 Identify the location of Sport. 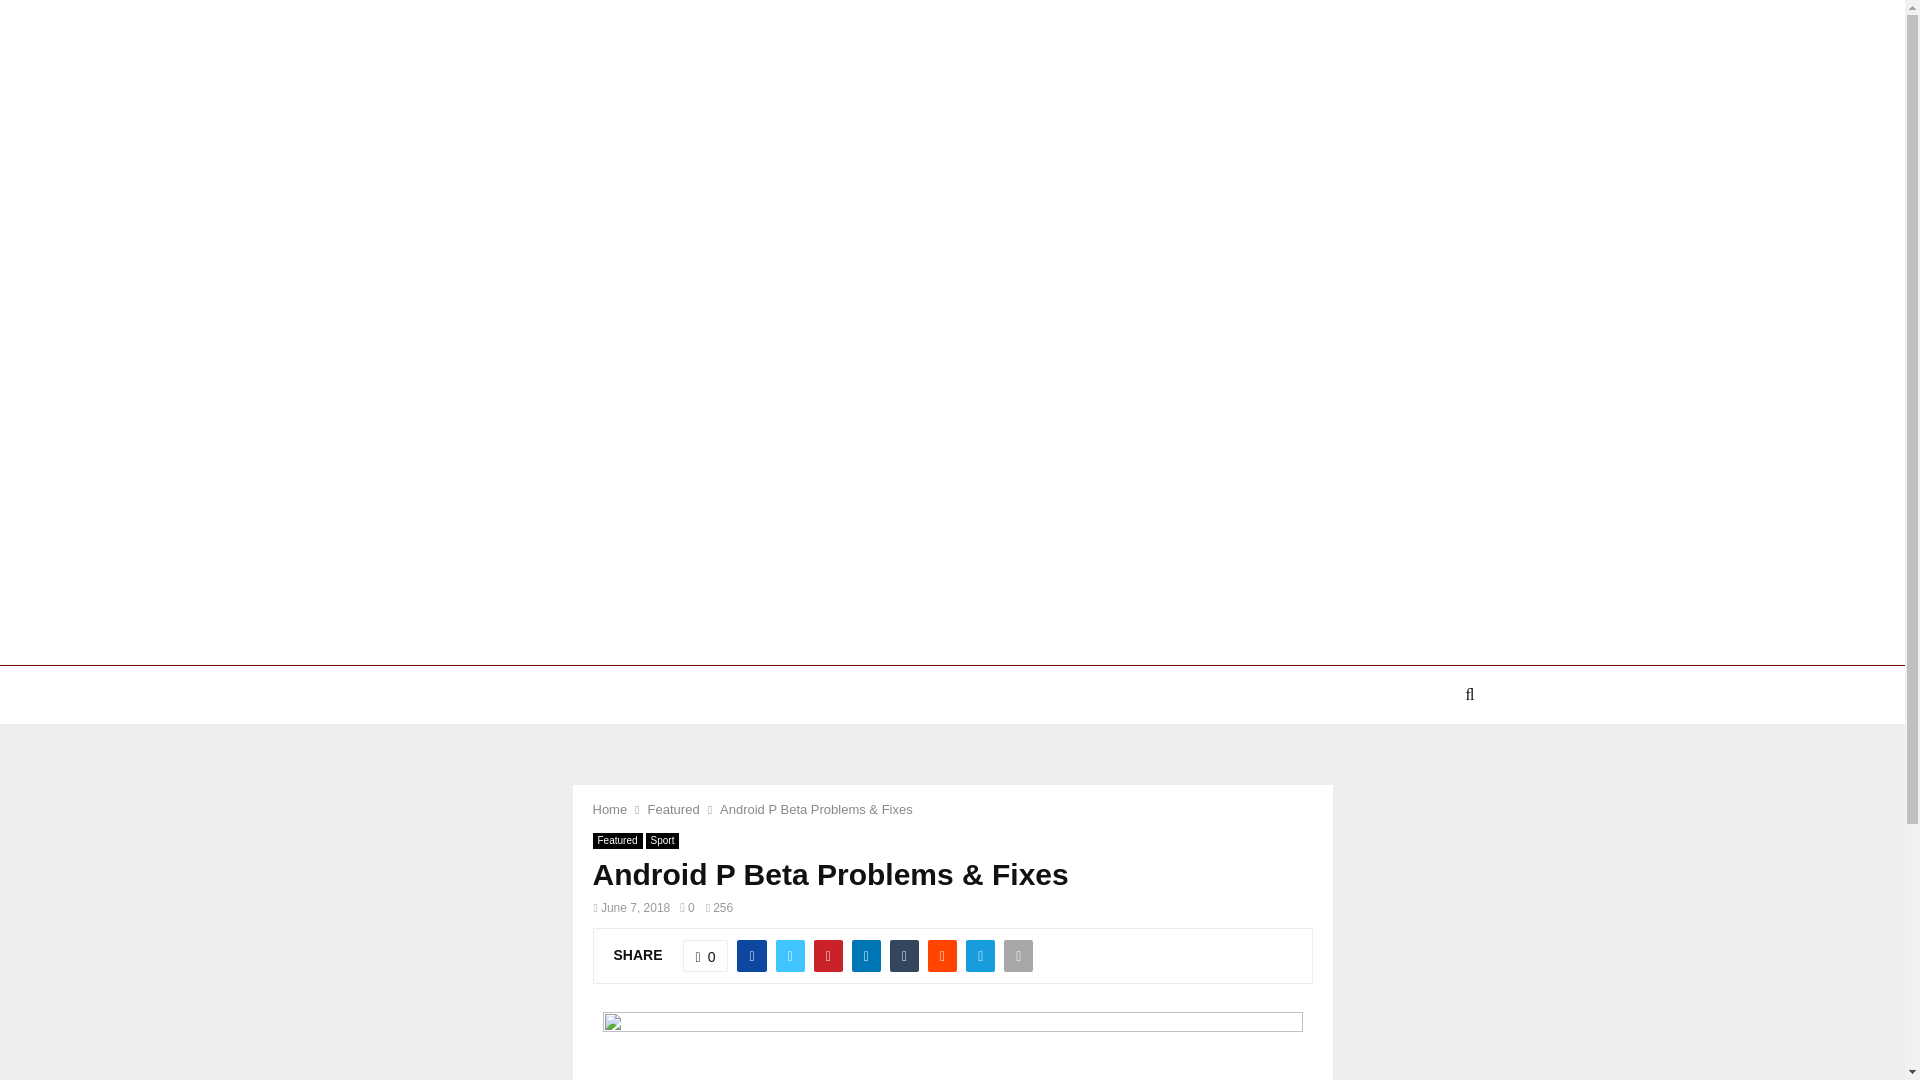
(662, 840).